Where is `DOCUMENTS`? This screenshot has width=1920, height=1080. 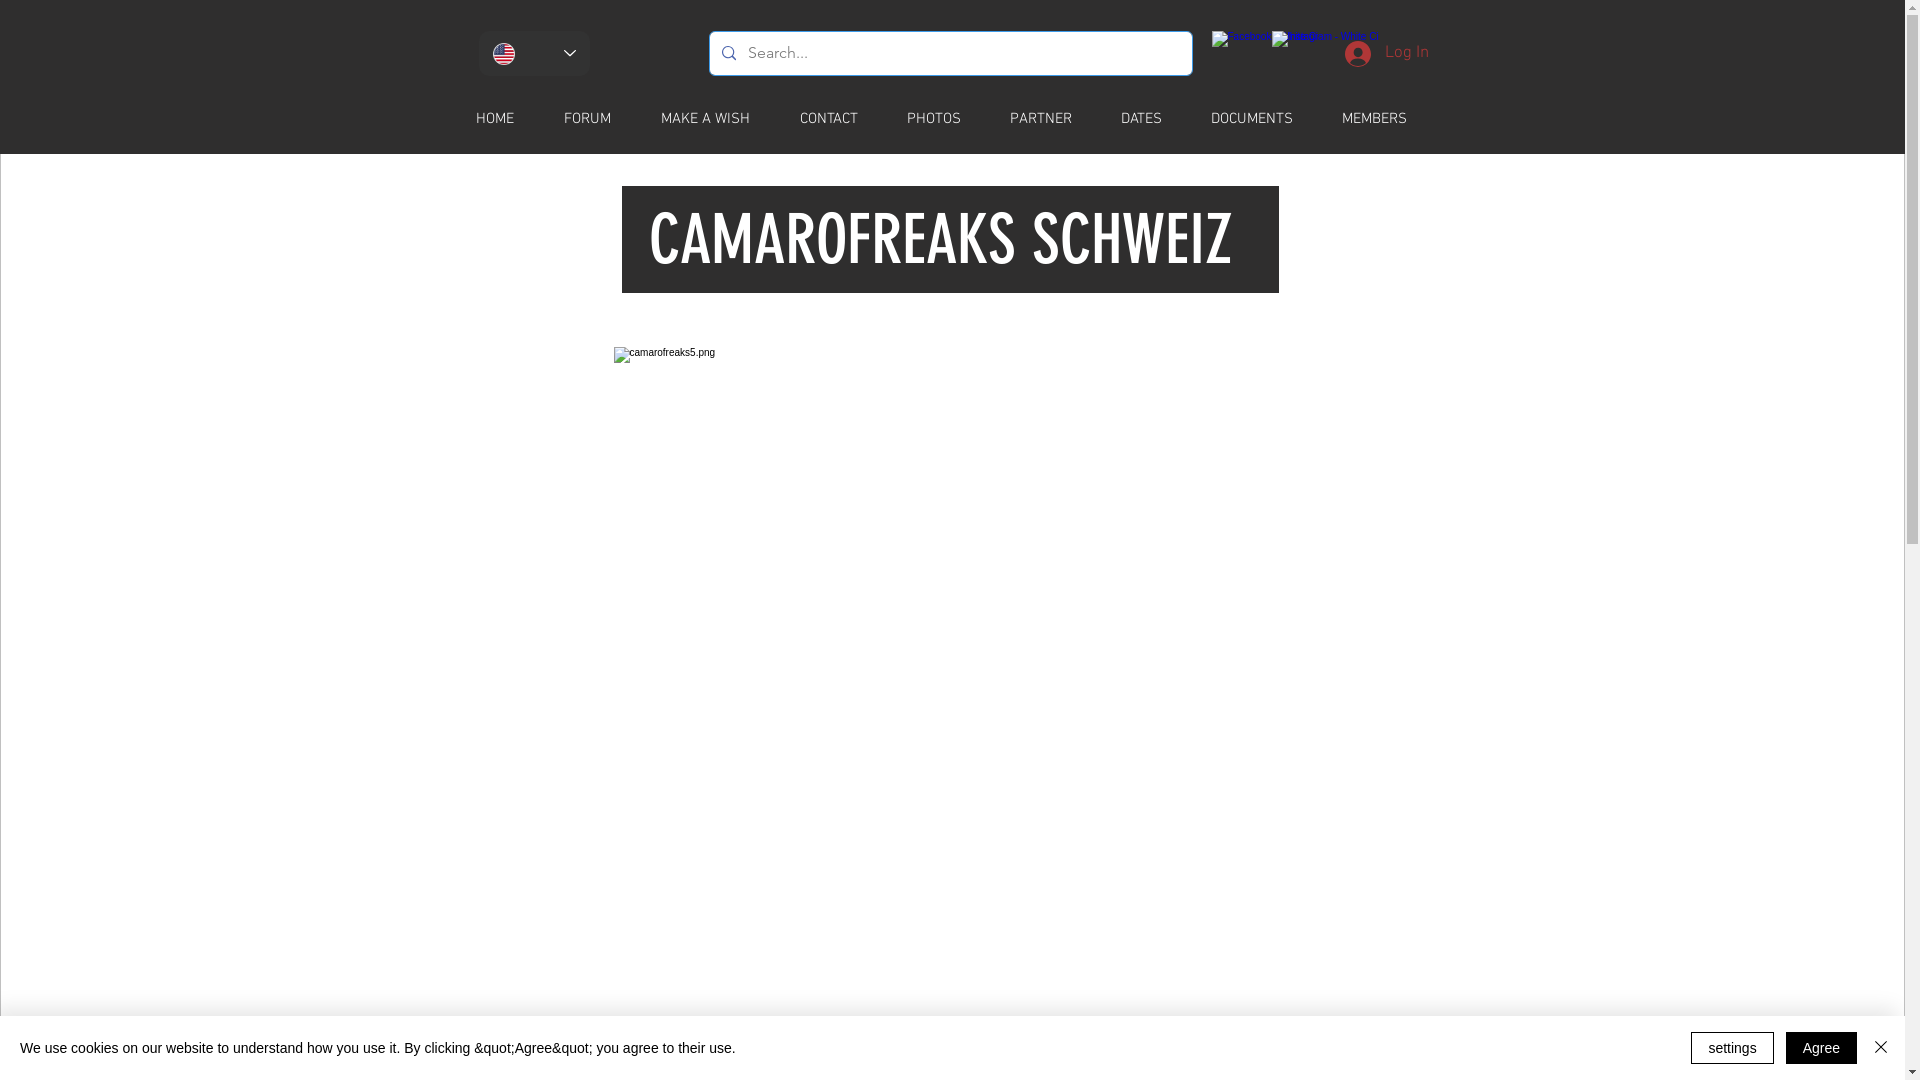 DOCUMENTS is located at coordinates (1264, 120).